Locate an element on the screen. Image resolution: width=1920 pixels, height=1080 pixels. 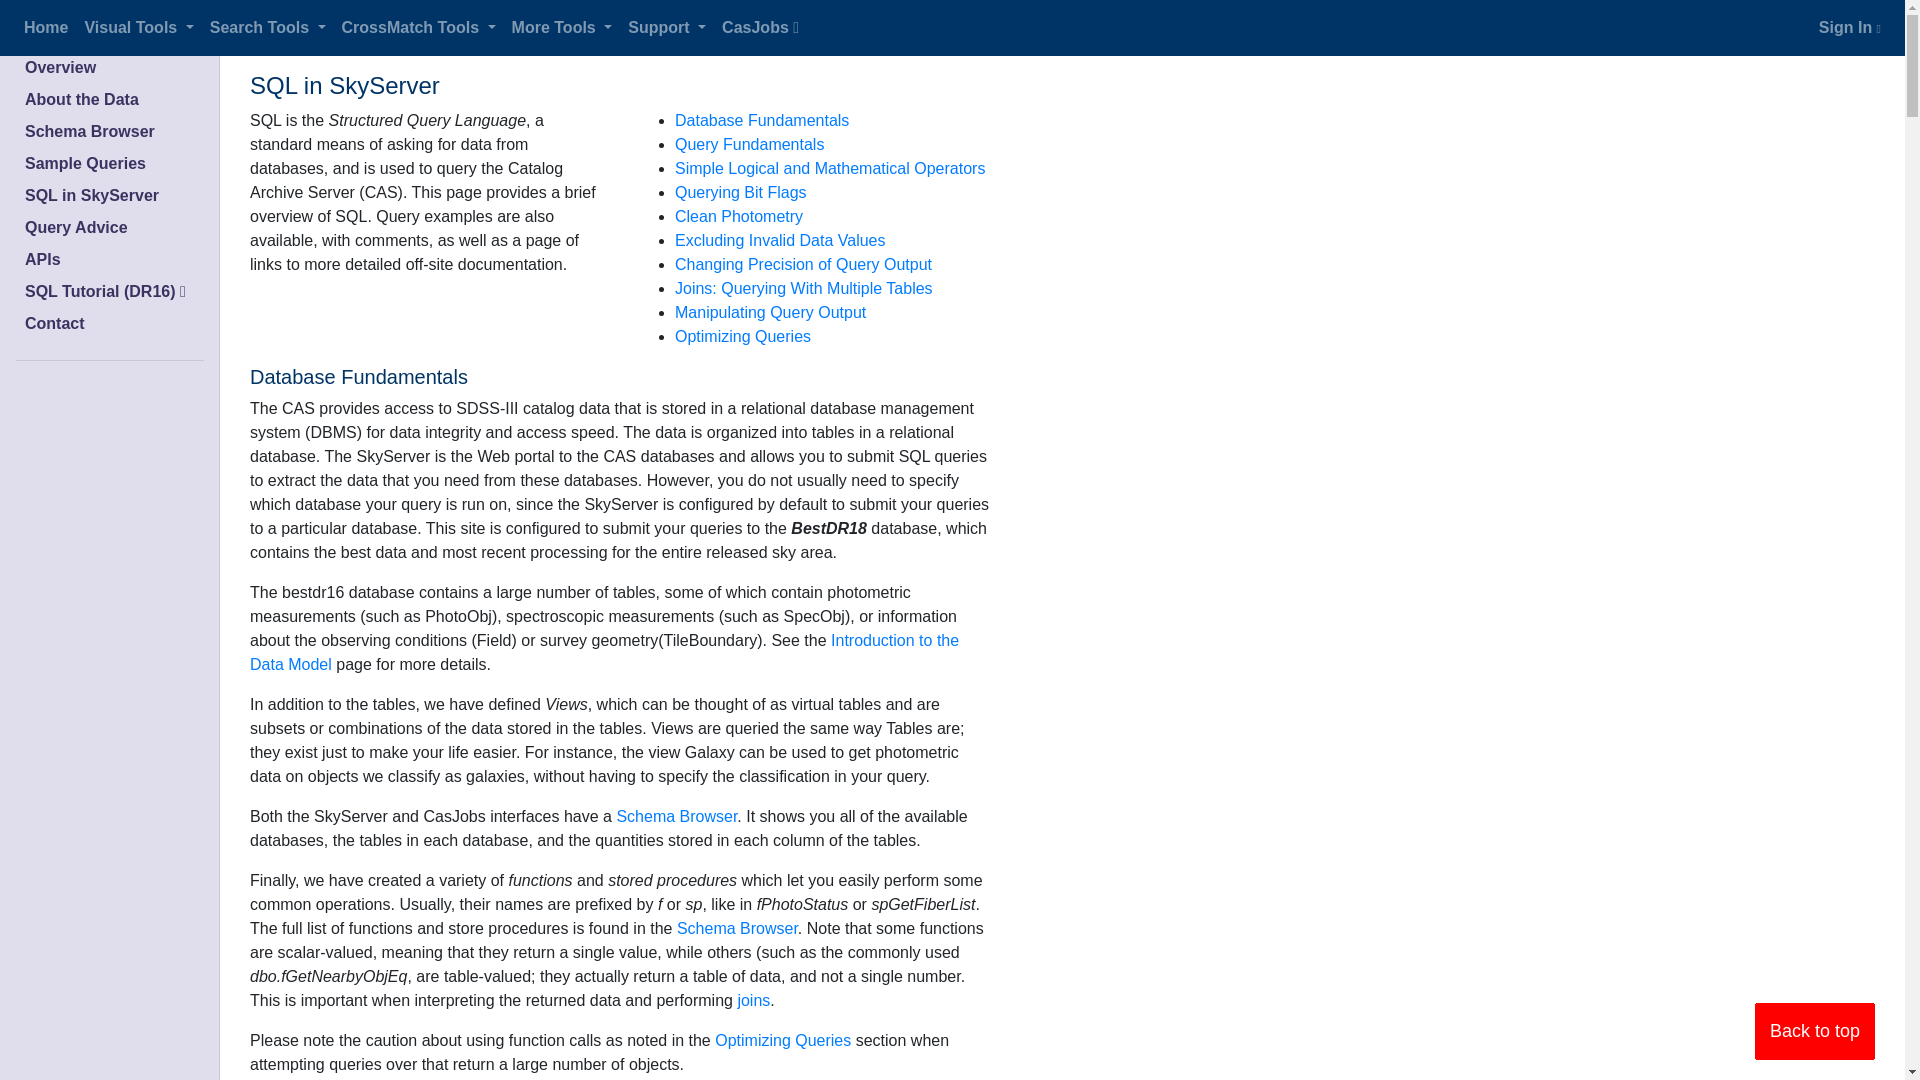
Support is located at coordinates (667, 27).